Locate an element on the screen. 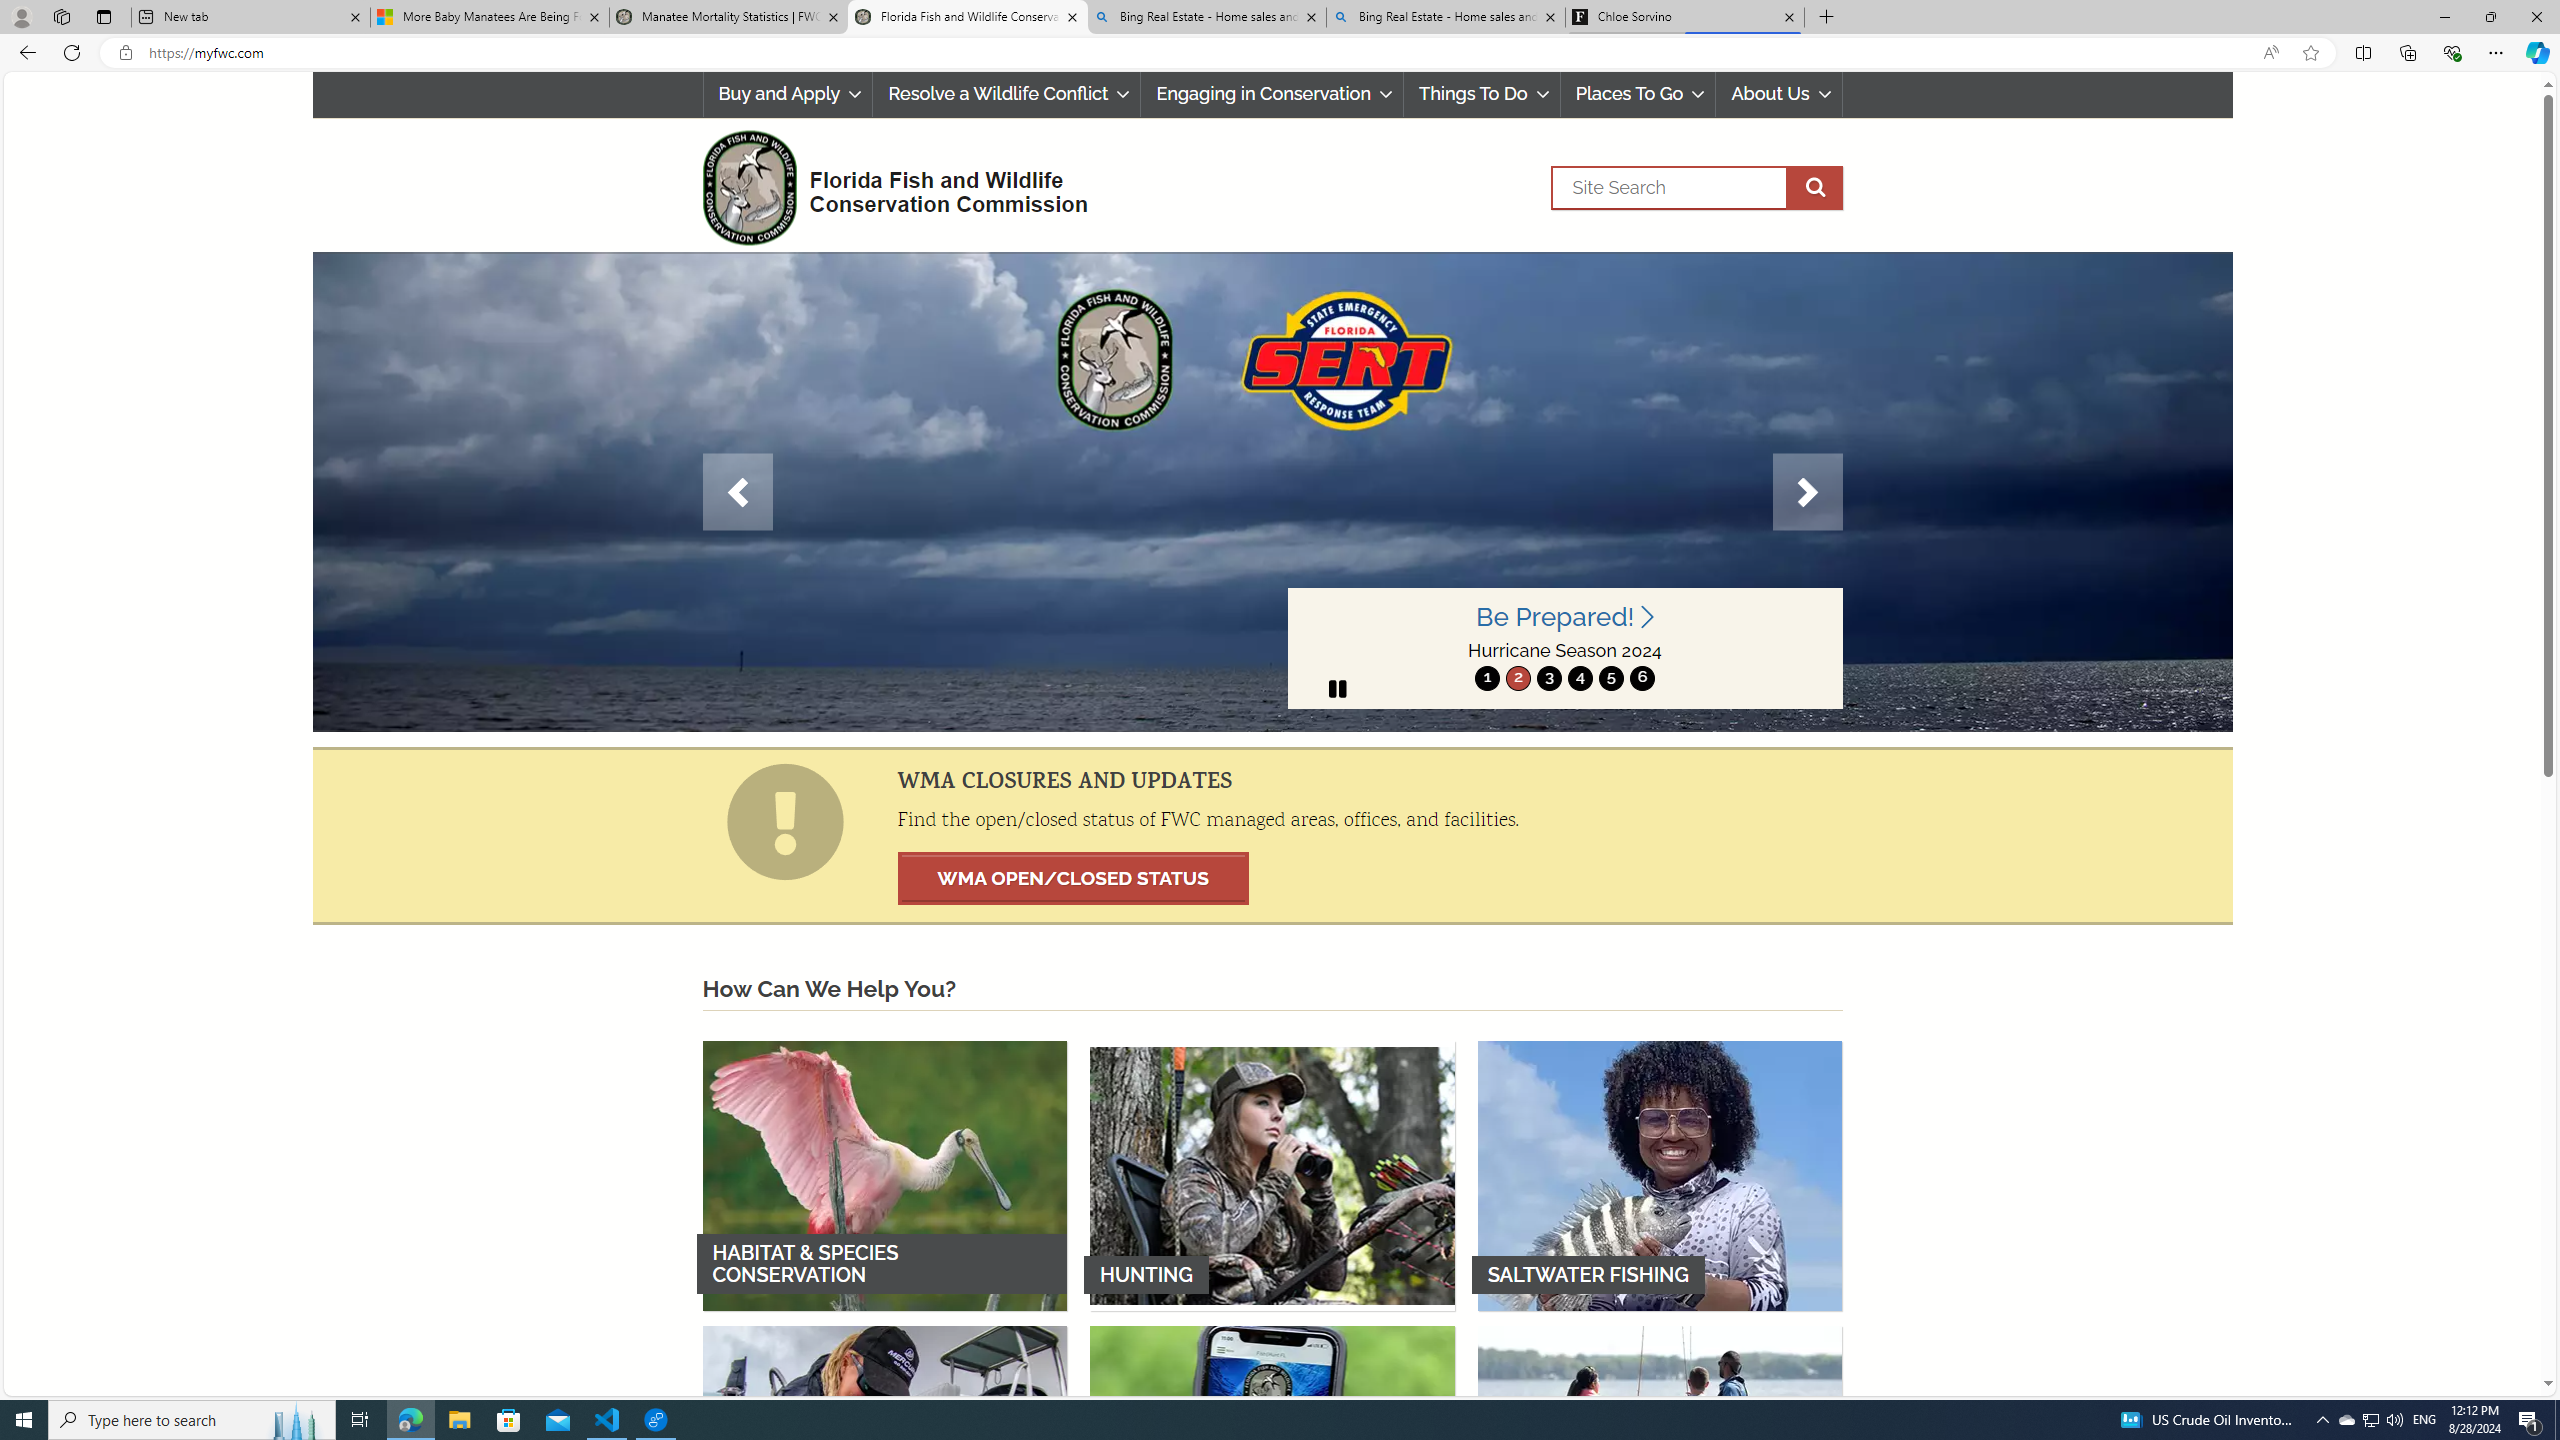 The height and width of the screenshot is (1440, 2560). Bing Real Estate - Home sales and rental listings is located at coordinates (1446, 17).